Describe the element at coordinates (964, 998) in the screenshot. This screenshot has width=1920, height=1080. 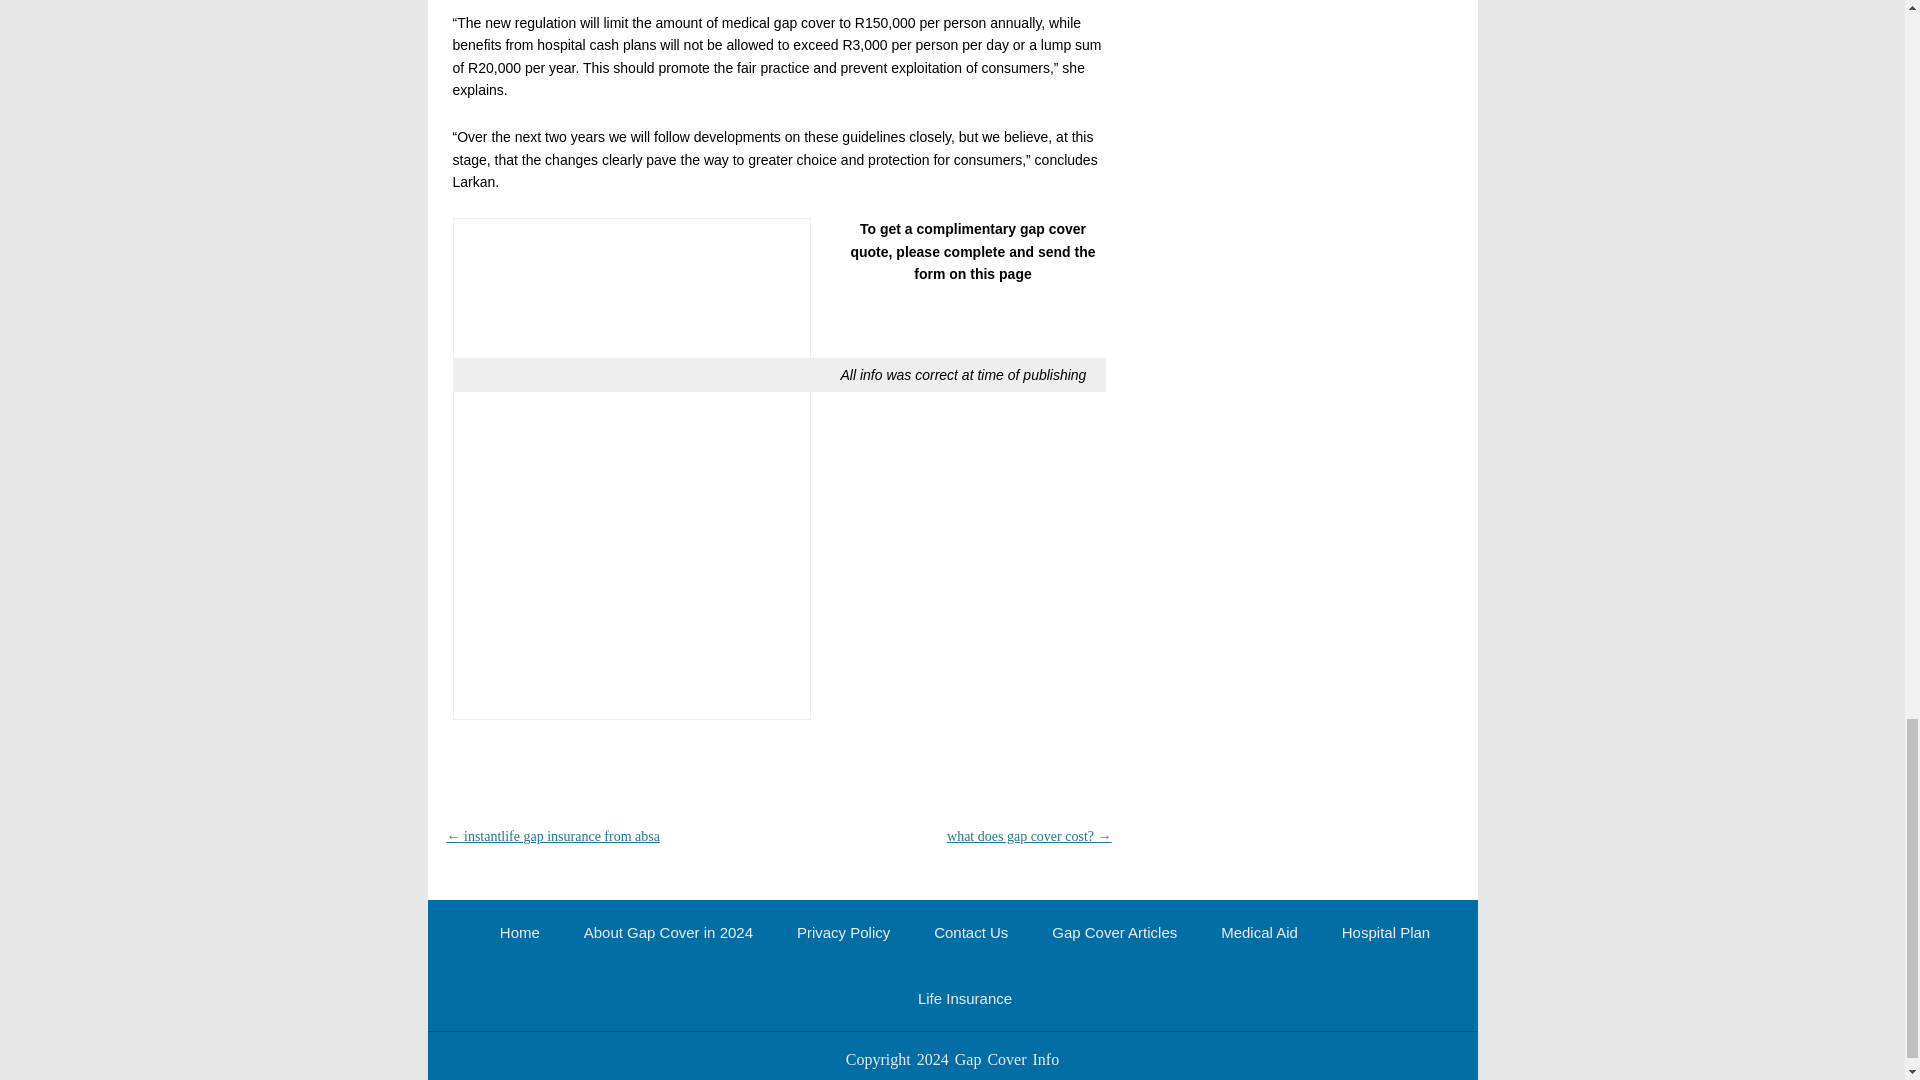
I see `Life Insurance` at that location.